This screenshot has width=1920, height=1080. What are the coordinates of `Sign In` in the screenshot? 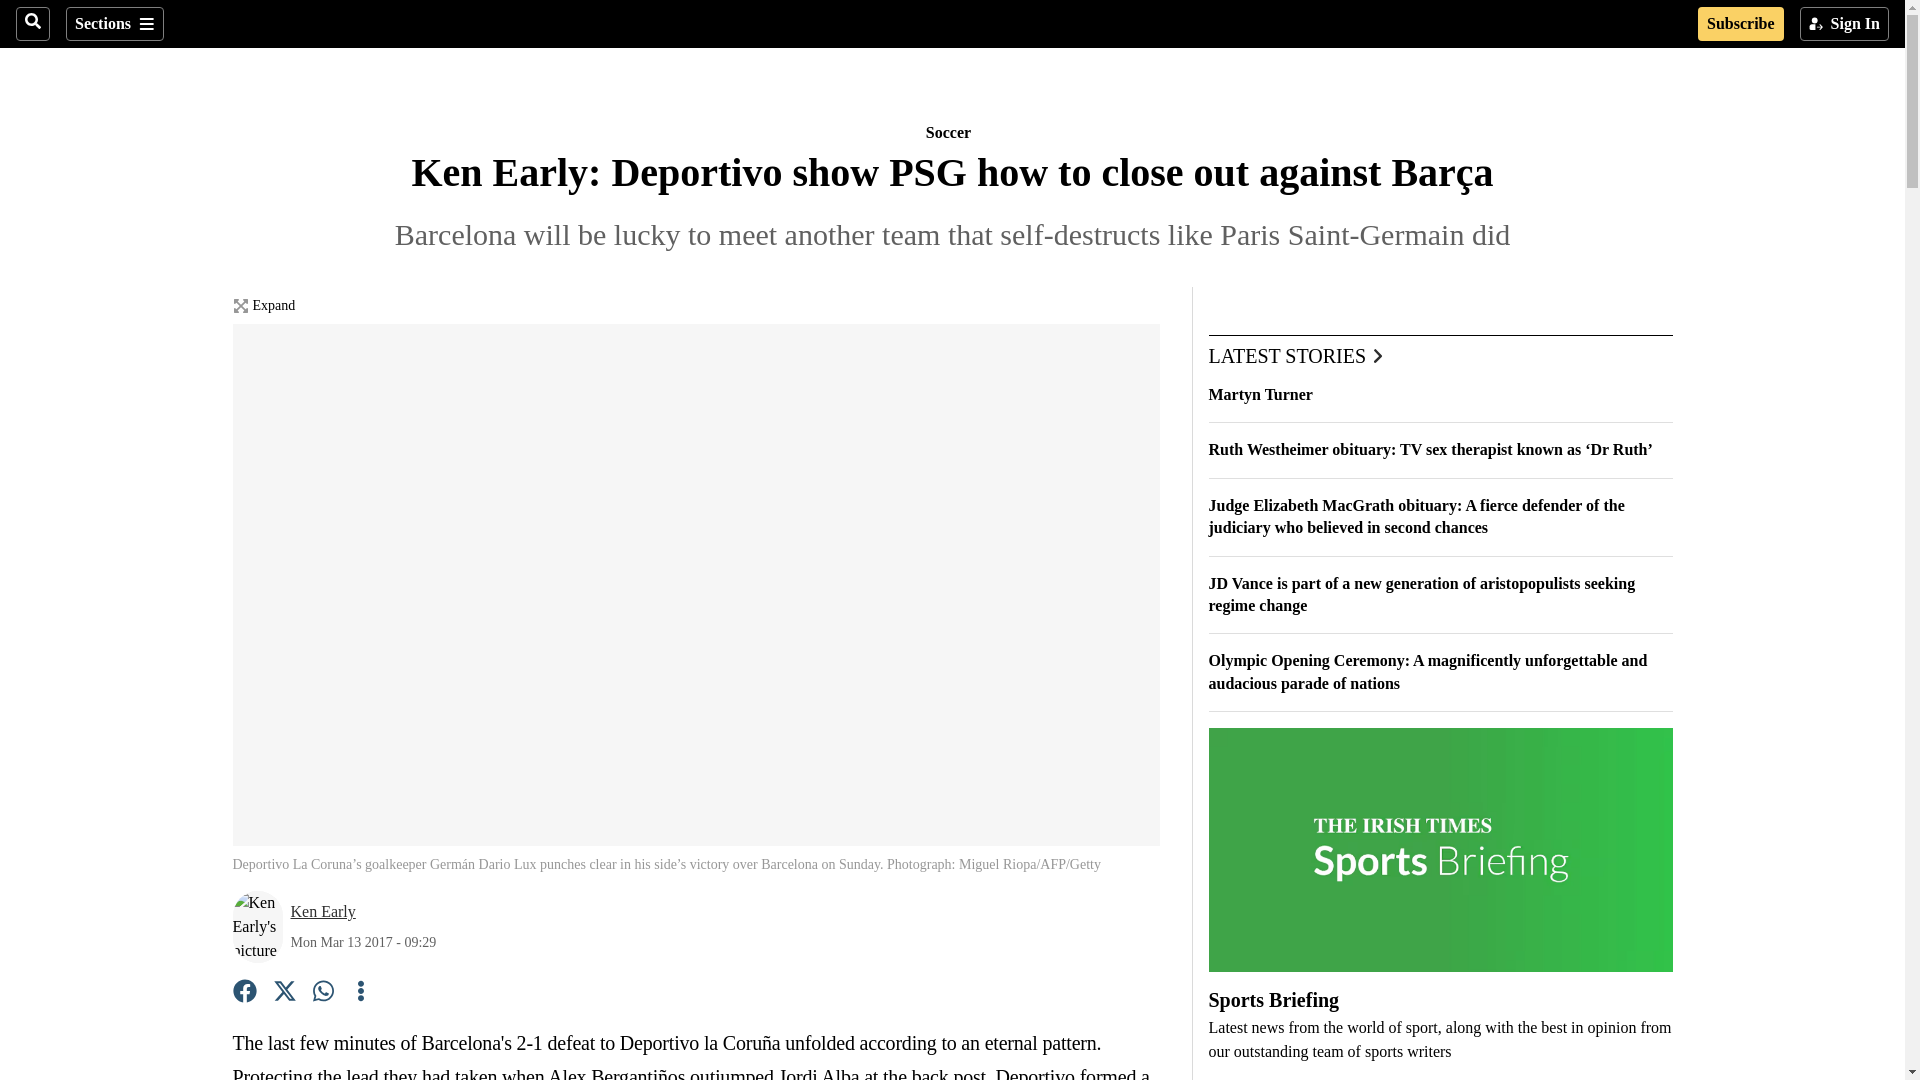 It's located at (1844, 24).